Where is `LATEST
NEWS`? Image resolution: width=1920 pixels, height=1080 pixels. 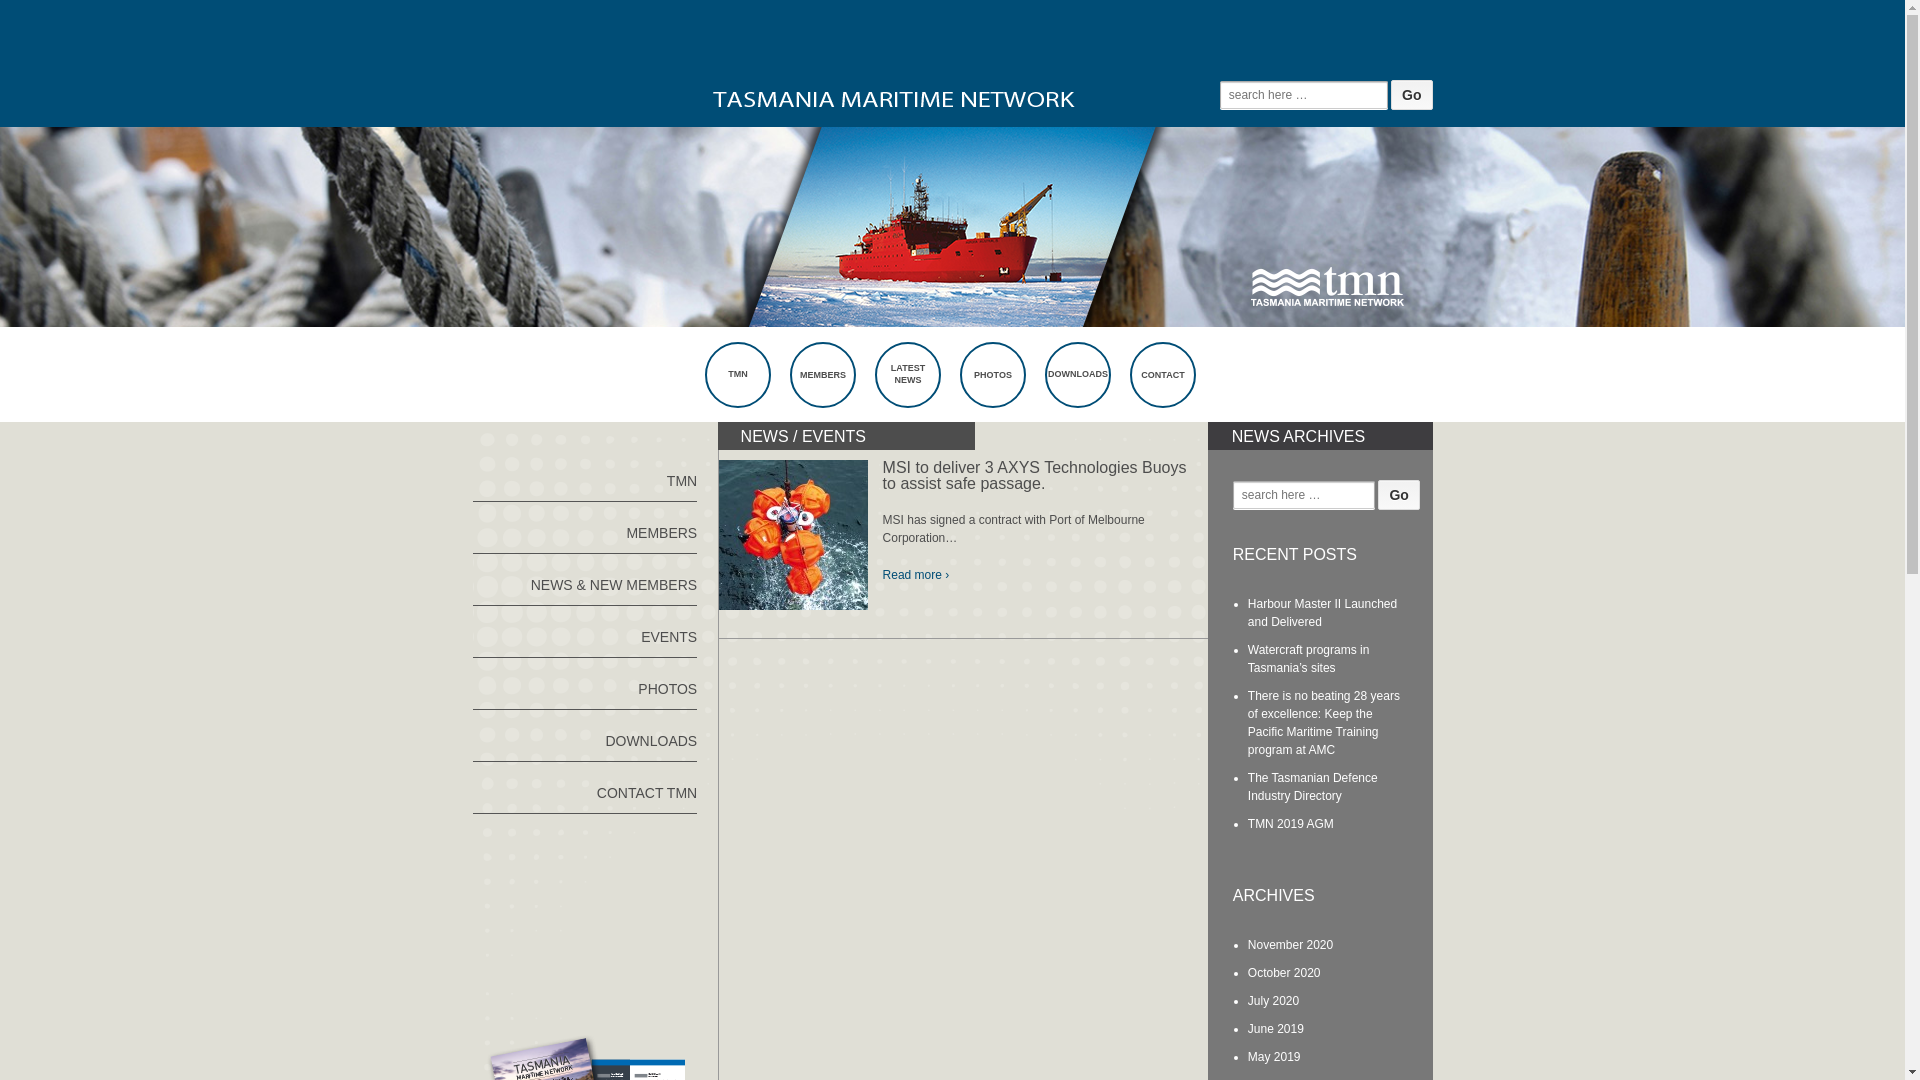 LATEST
NEWS is located at coordinates (908, 374).